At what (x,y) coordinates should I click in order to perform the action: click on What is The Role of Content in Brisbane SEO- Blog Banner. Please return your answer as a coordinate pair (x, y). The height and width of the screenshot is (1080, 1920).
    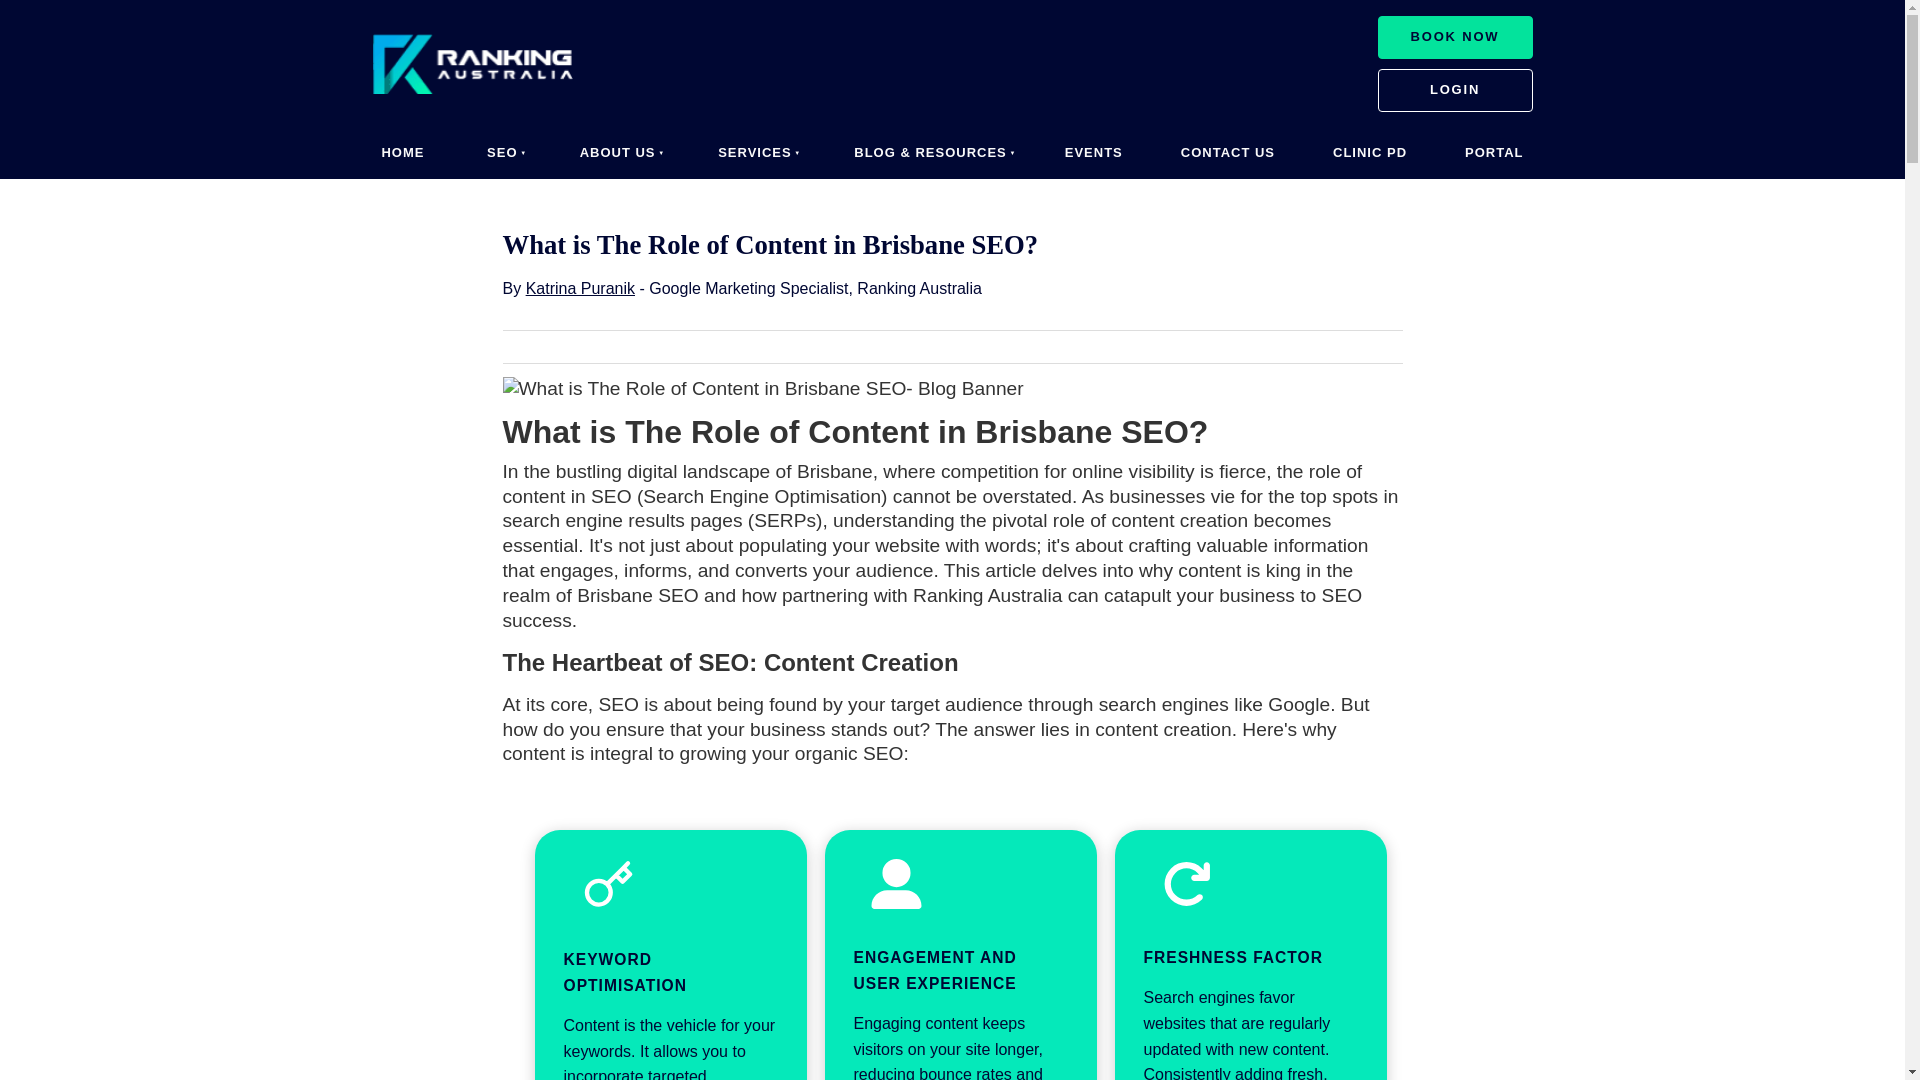
    Looking at the image, I should click on (762, 388).